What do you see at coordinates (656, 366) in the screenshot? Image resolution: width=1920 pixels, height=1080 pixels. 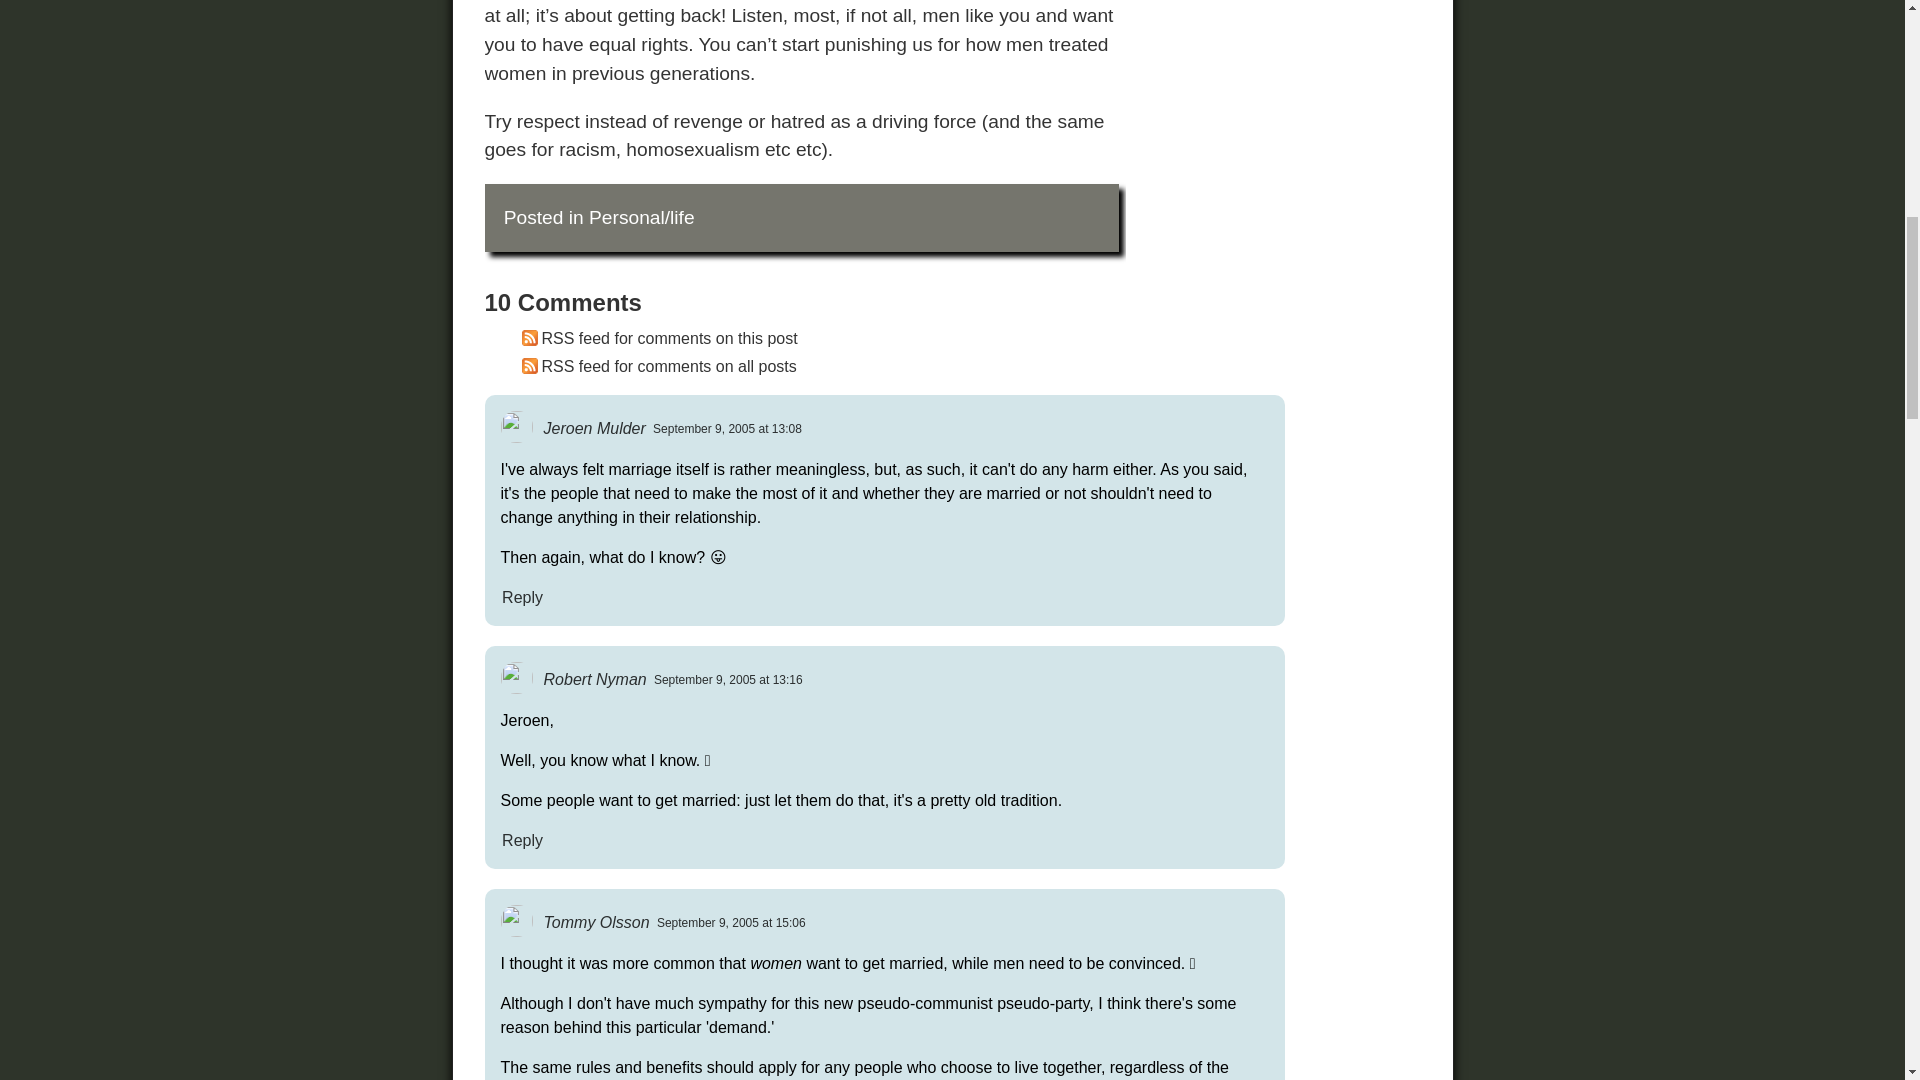 I see `RSS feed for comments on all posts` at bounding box center [656, 366].